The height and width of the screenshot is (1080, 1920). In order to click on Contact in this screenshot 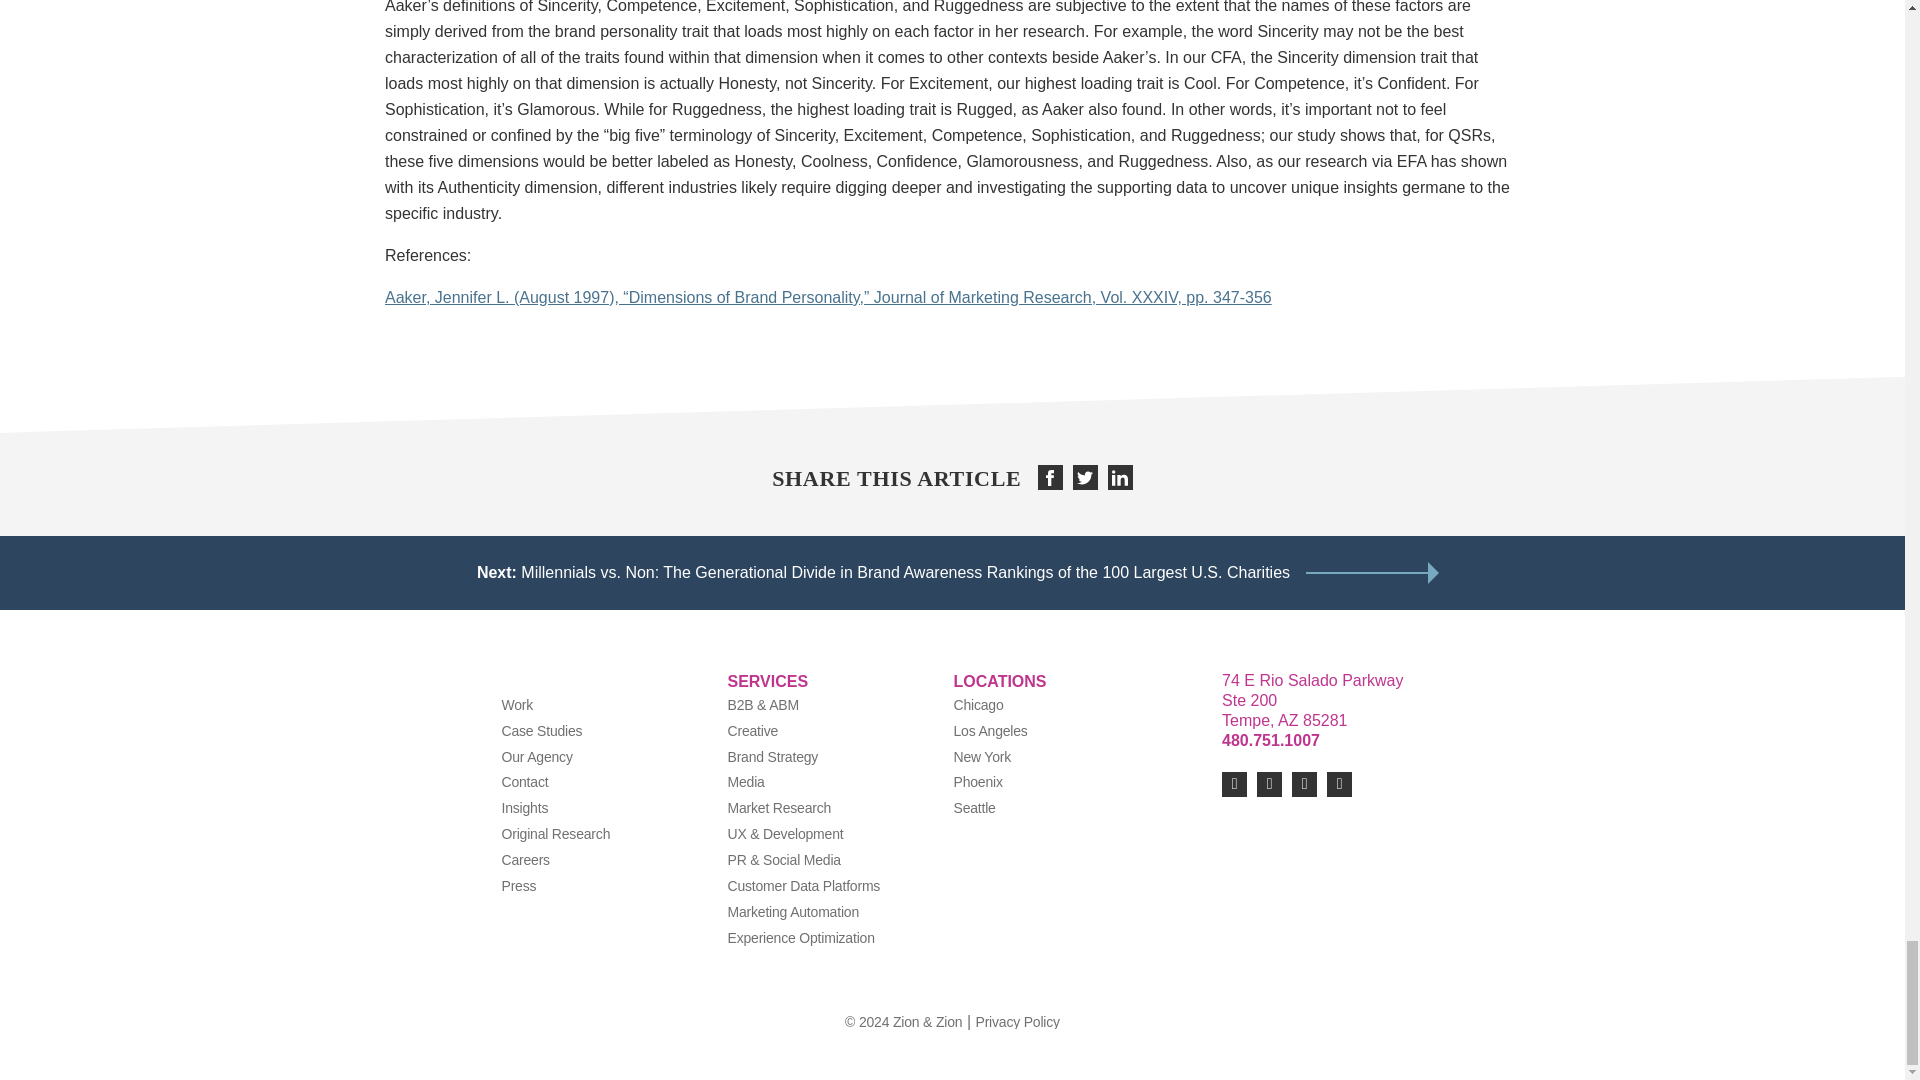, I will do `click(525, 782)`.